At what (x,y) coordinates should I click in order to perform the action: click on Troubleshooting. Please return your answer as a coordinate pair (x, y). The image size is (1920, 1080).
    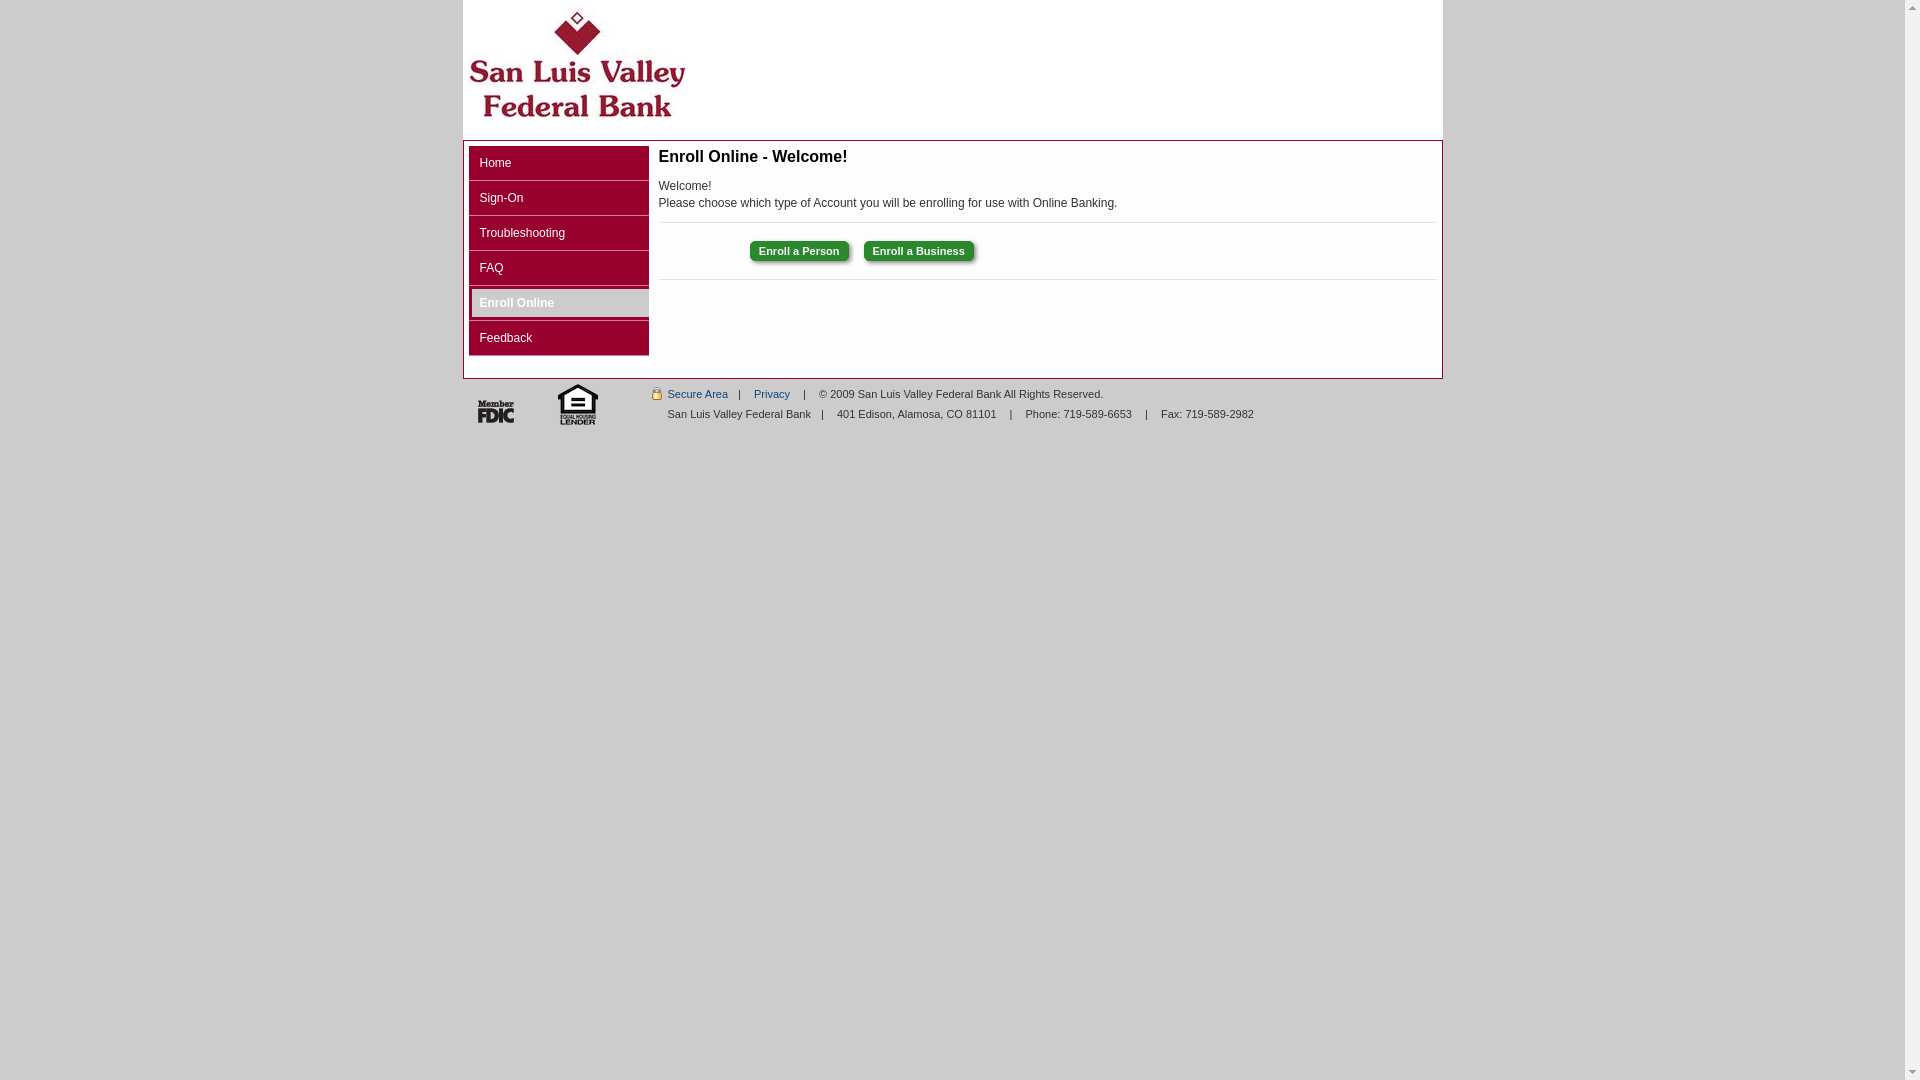
    Looking at the image, I should click on (560, 233).